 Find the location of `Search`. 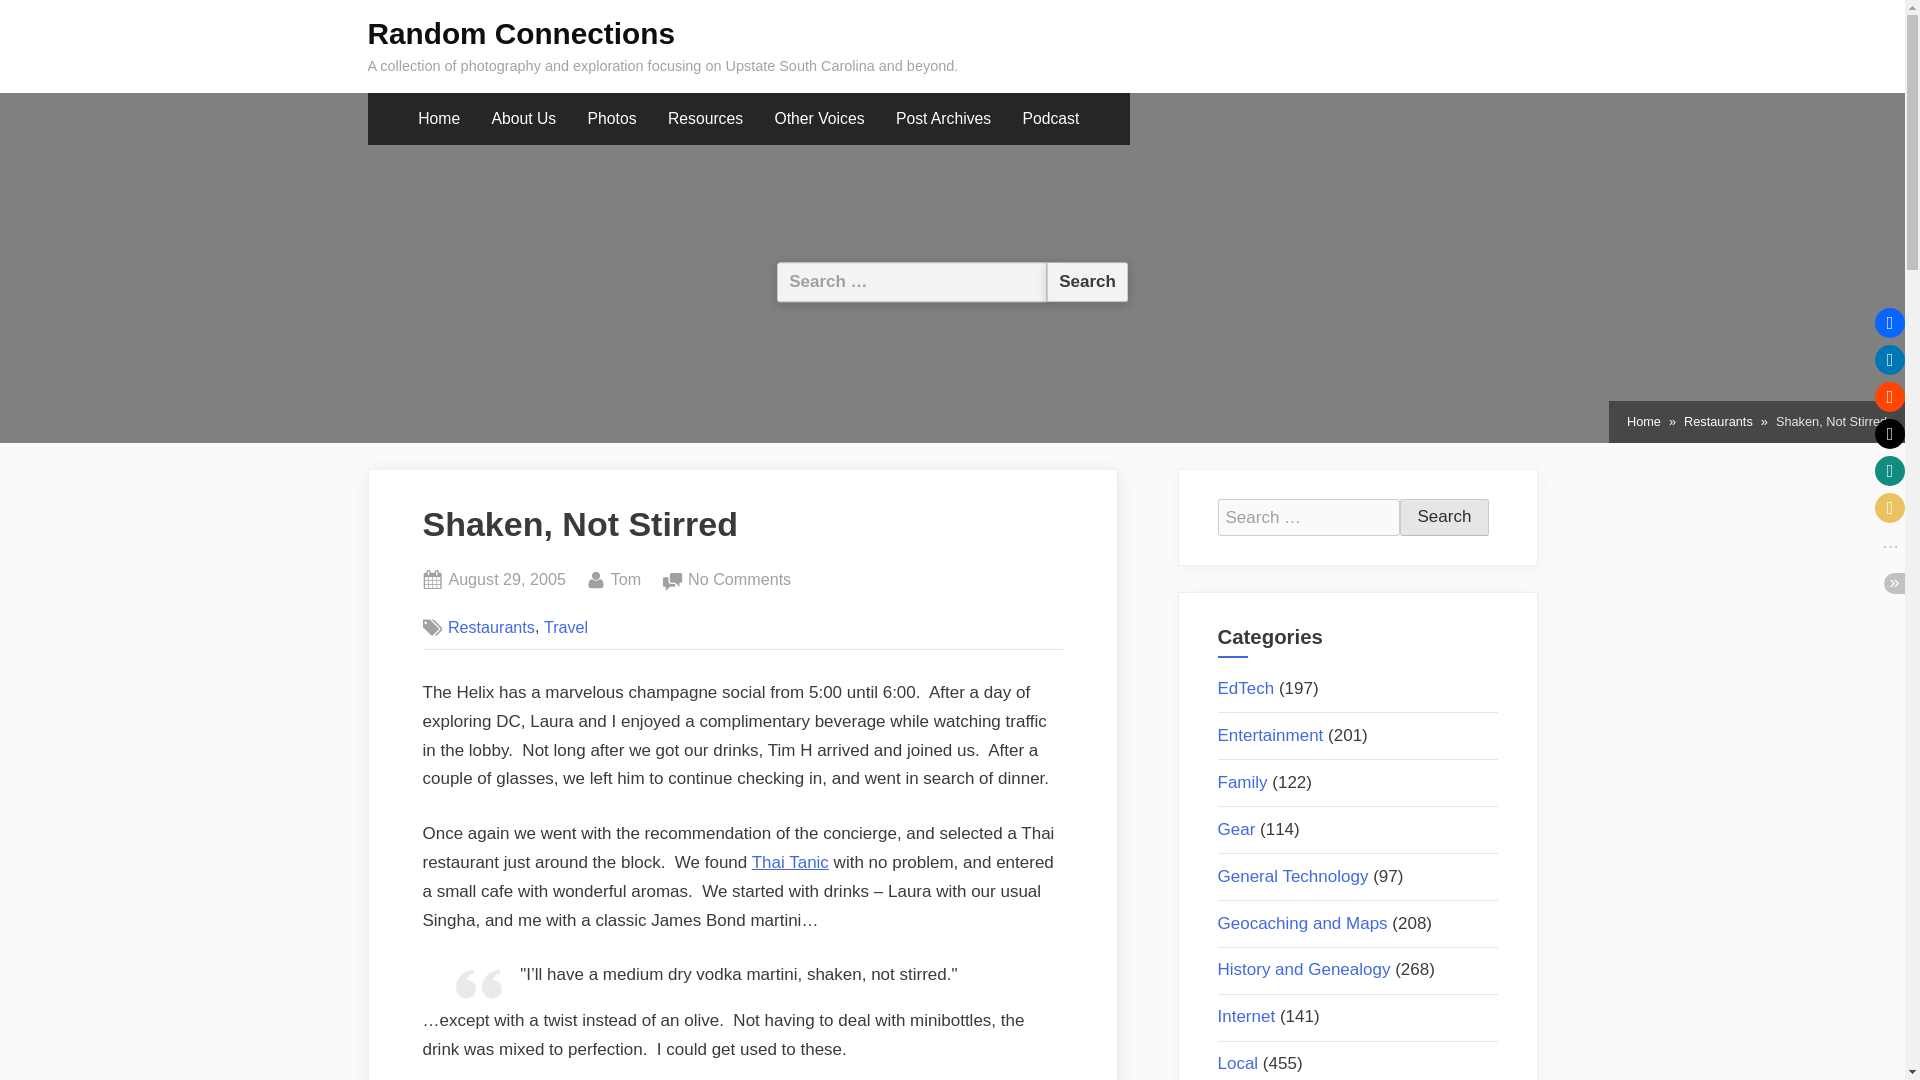

Search is located at coordinates (1087, 282).